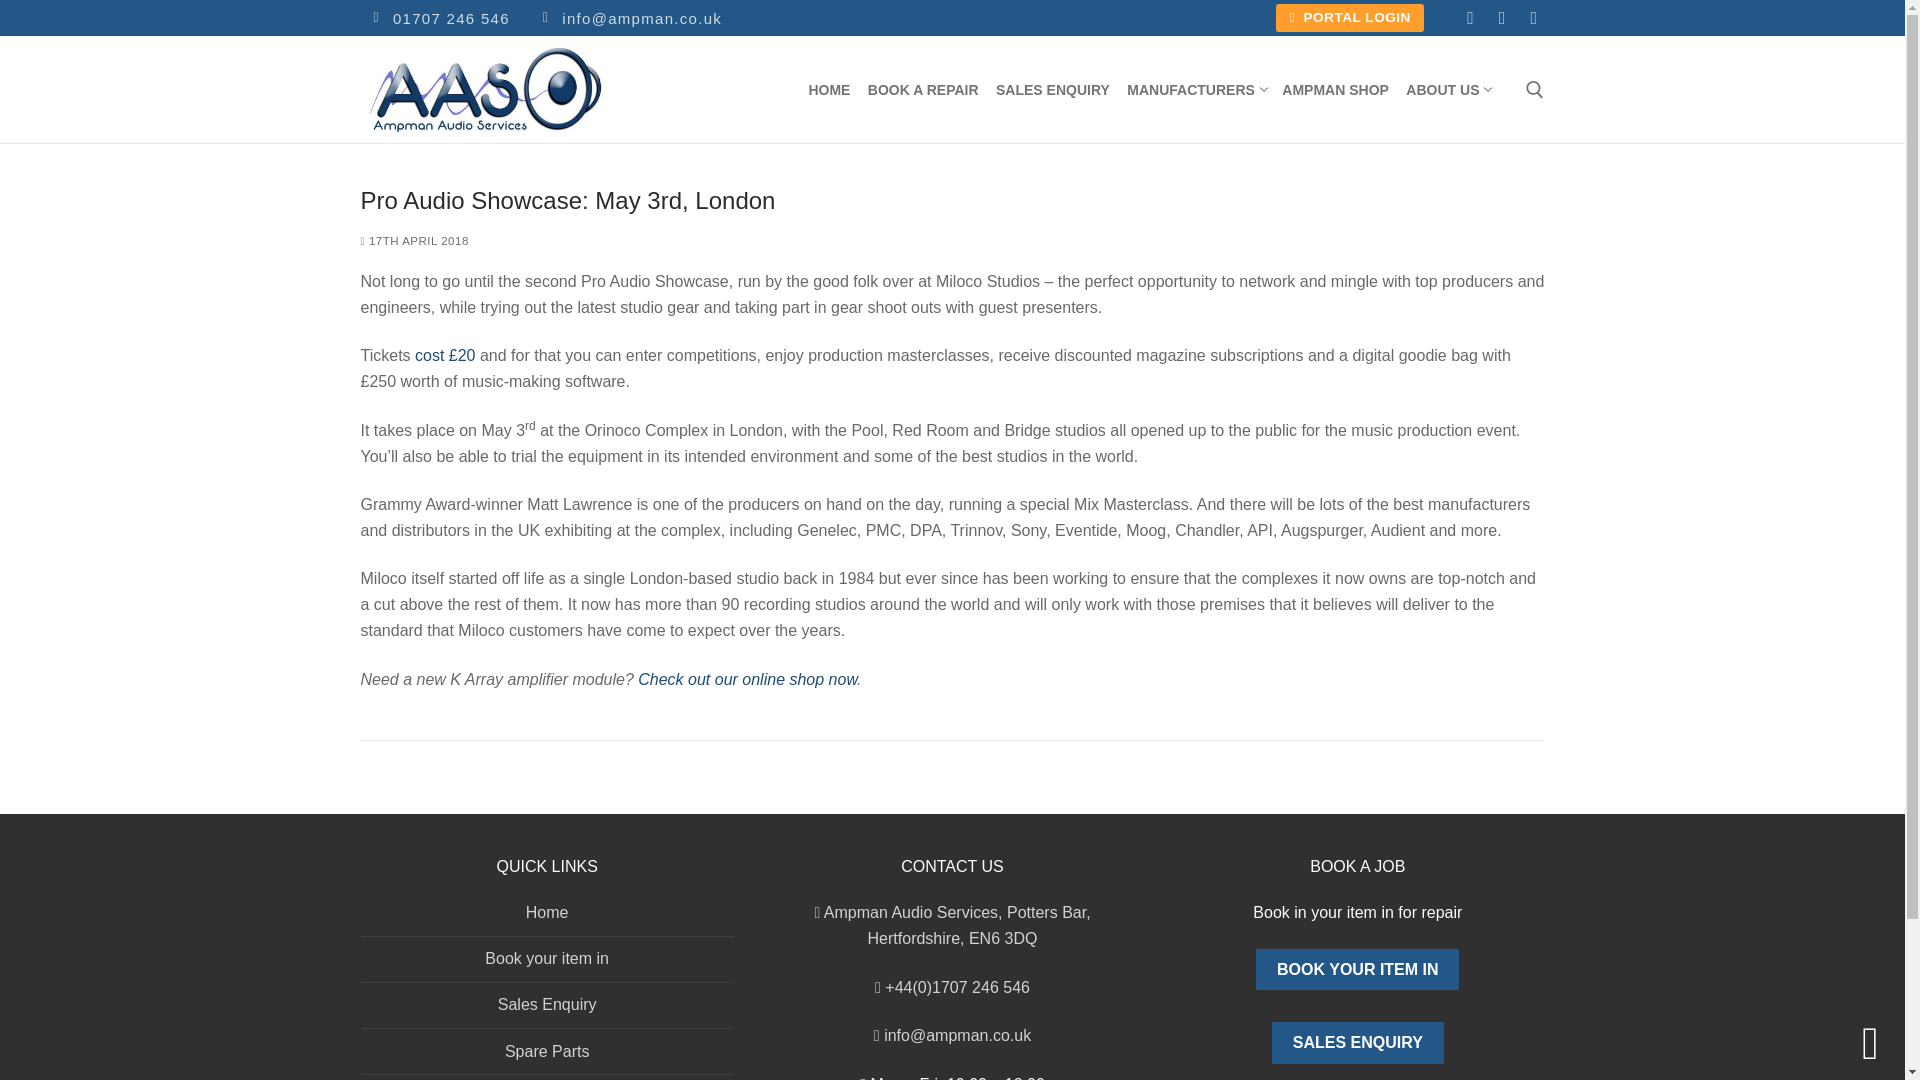  What do you see at coordinates (1470, 18) in the screenshot?
I see `Facebook` at bounding box center [1470, 18].